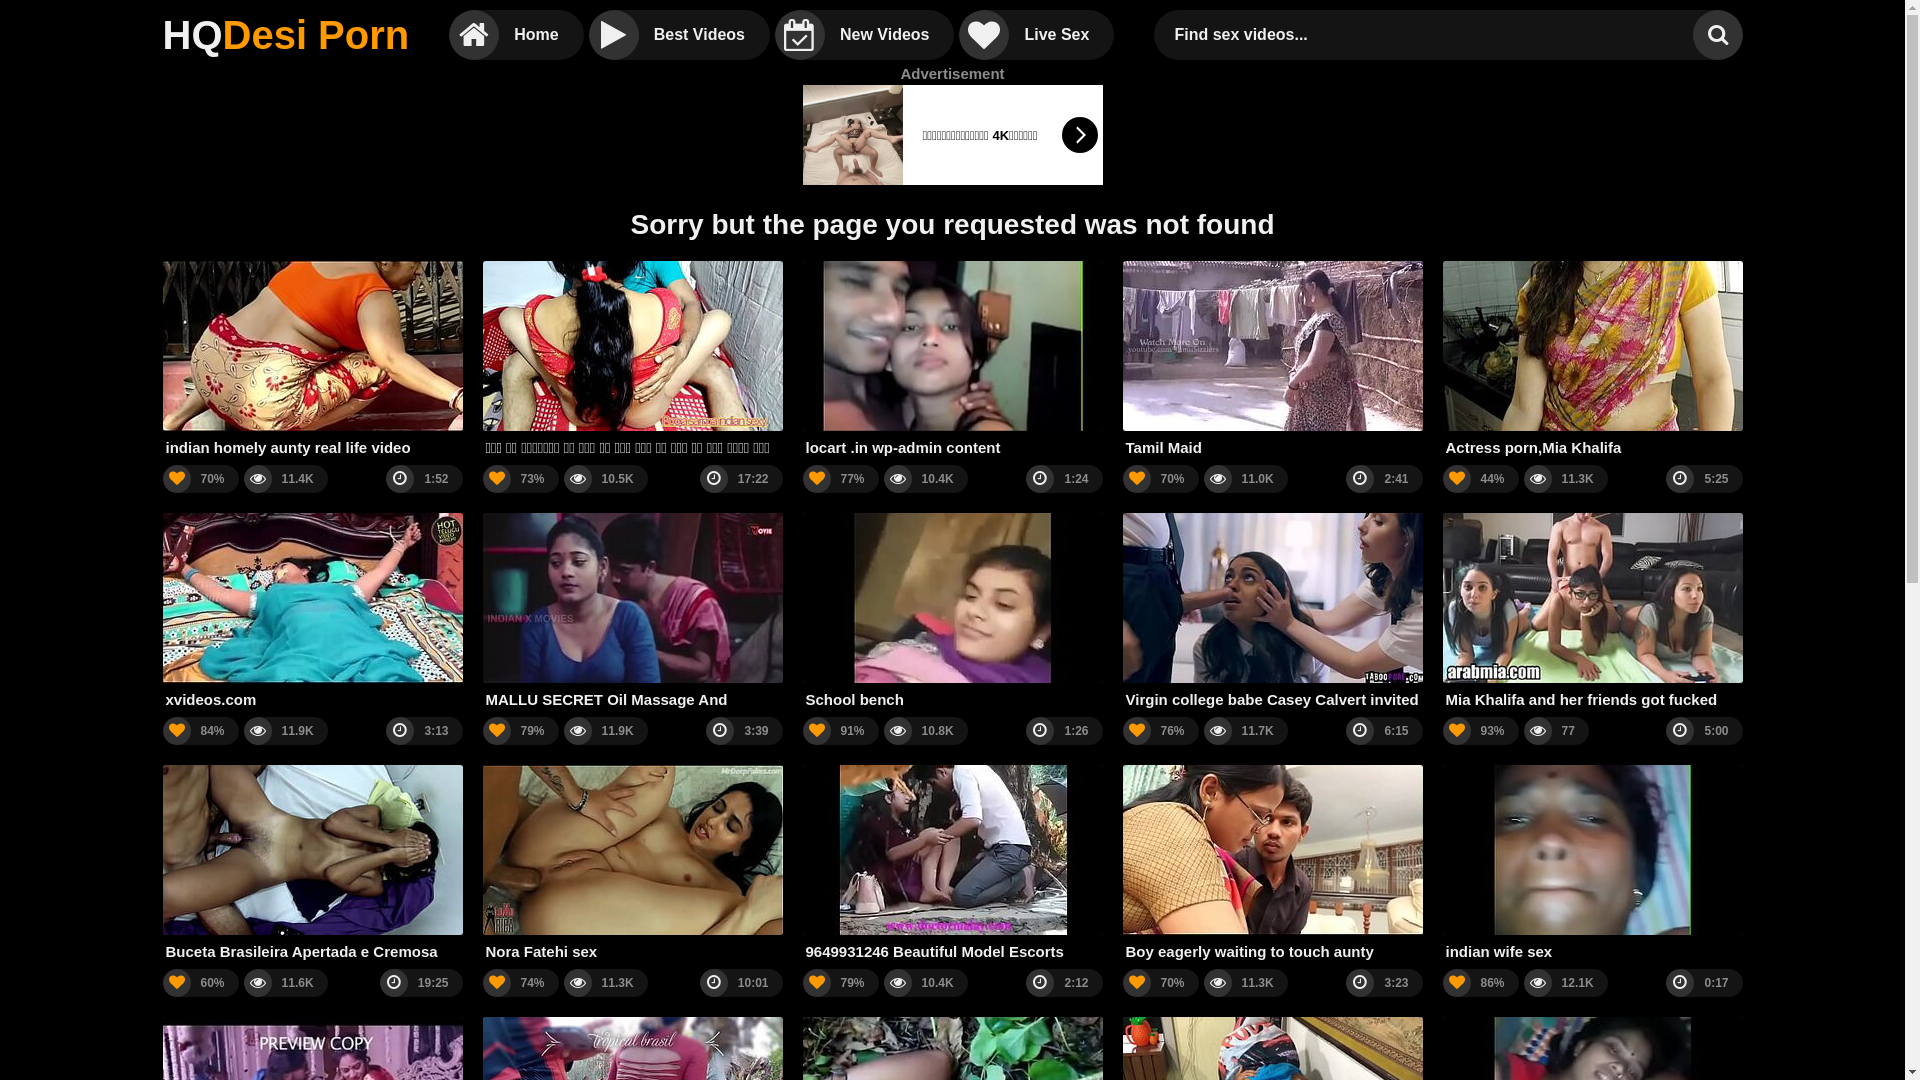  Describe the element at coordinates (312, 612) in the screenshot. I see `xvideos.com ae3d96ab58bc771b11acdea2b29a89a0` at that location.